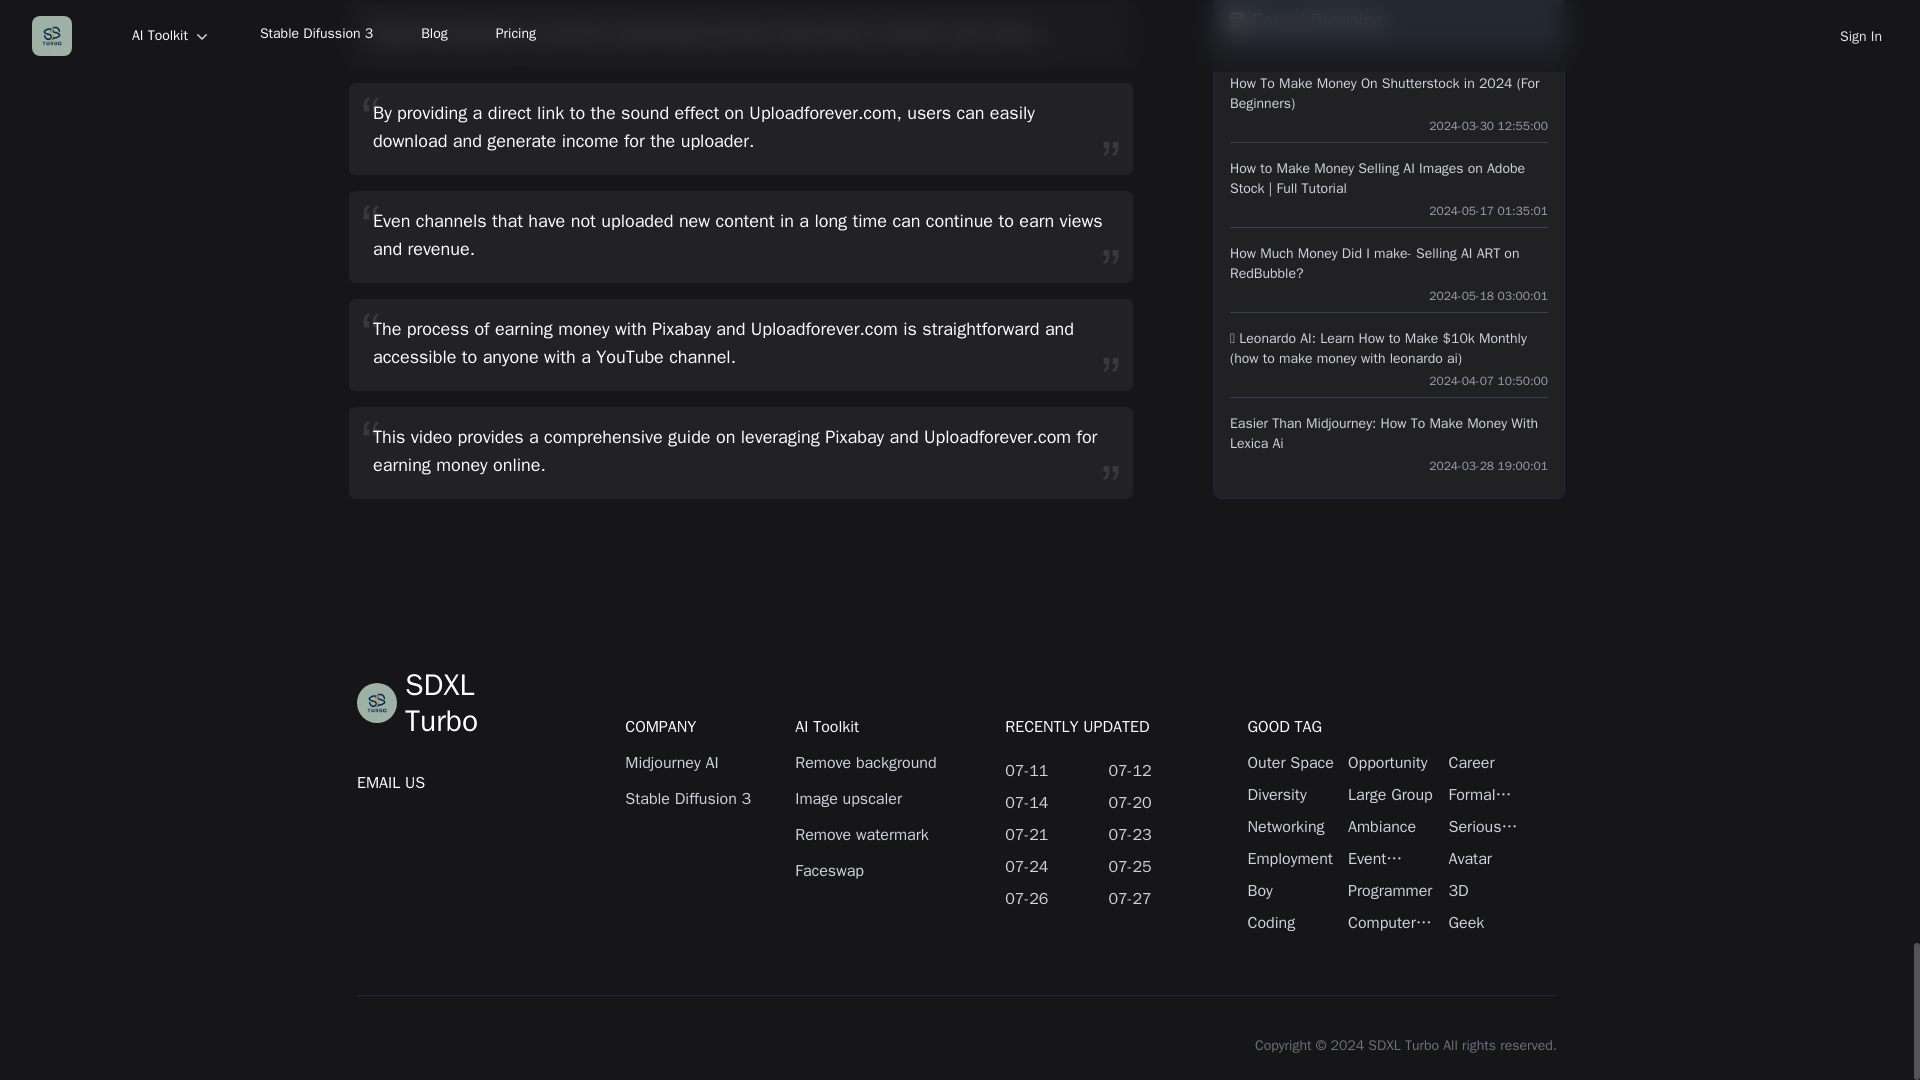 The image size is (1920, 1080). What do you see at coordinates (1152, 802) in the screenshot?
I see `07-20` at bounding box center [1152, 802].